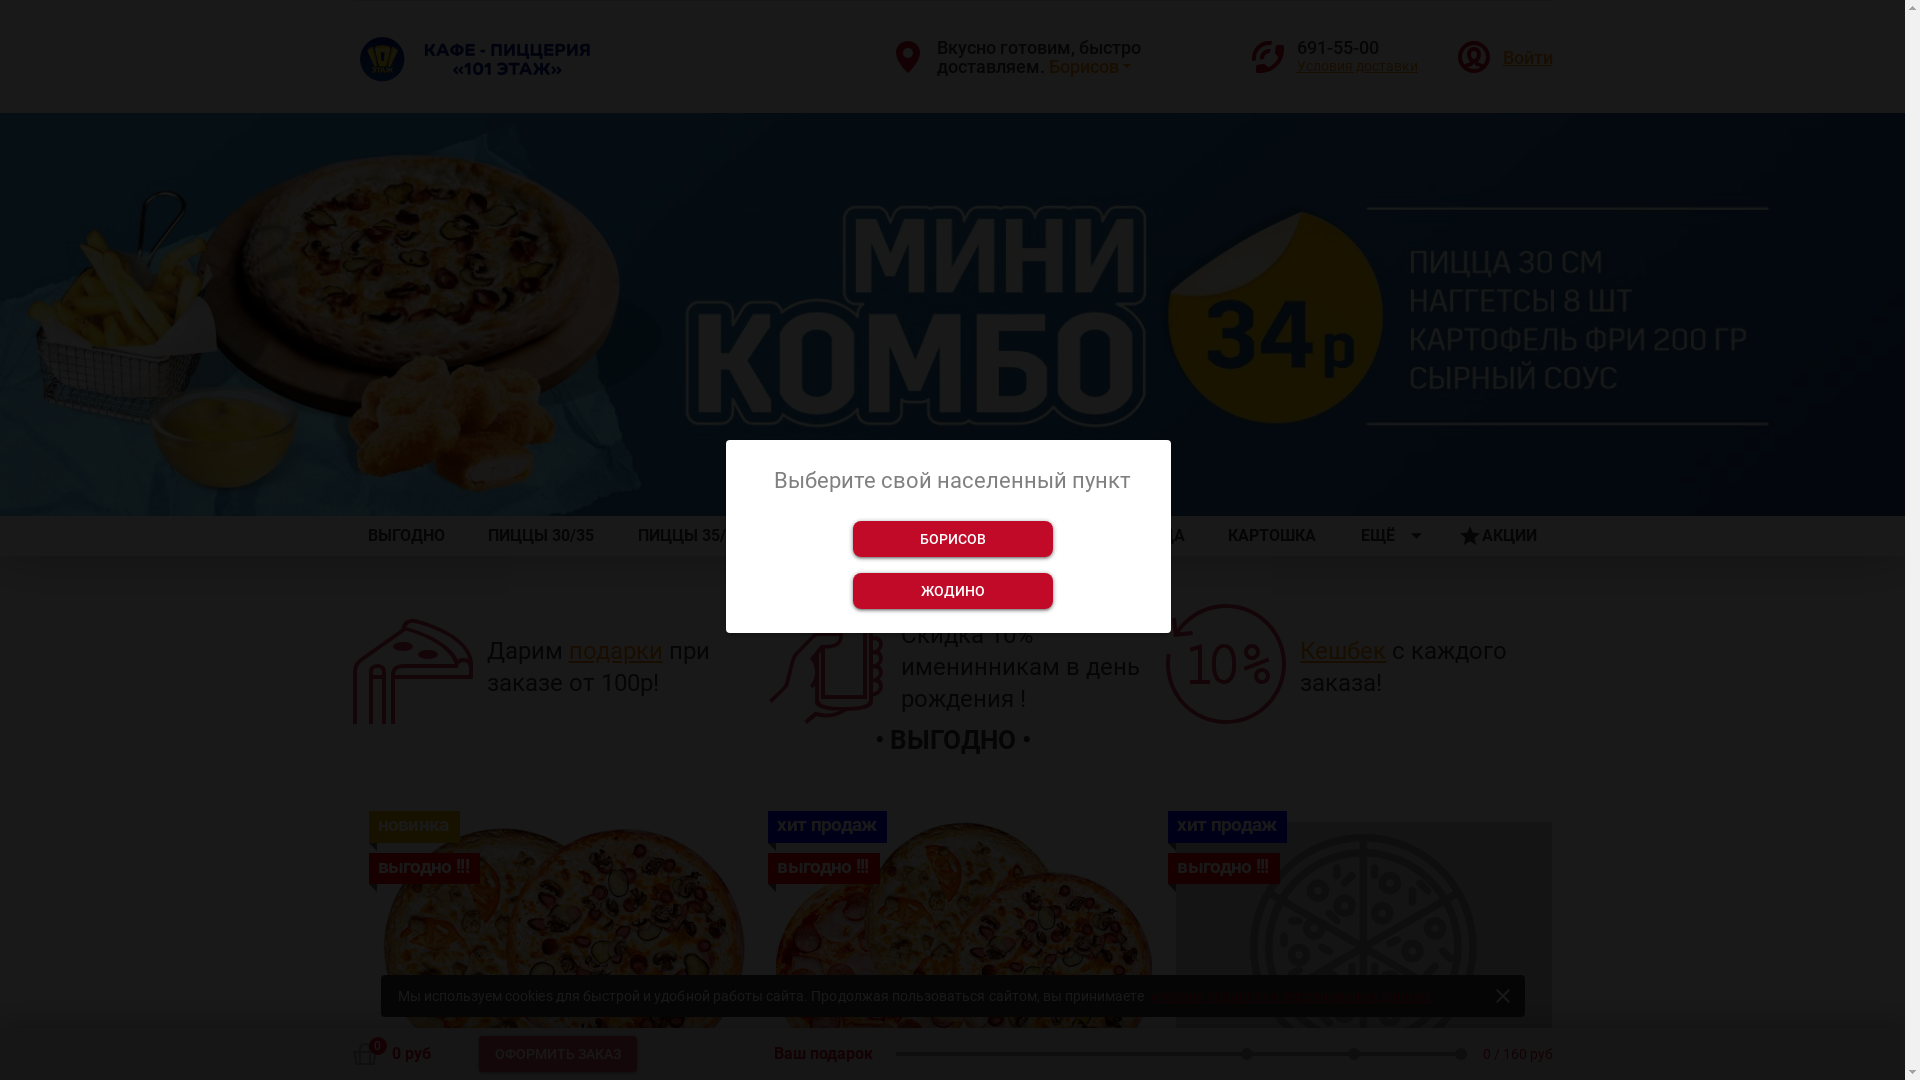  I want to click on radio_button_unchecked, so click(1040, 480).